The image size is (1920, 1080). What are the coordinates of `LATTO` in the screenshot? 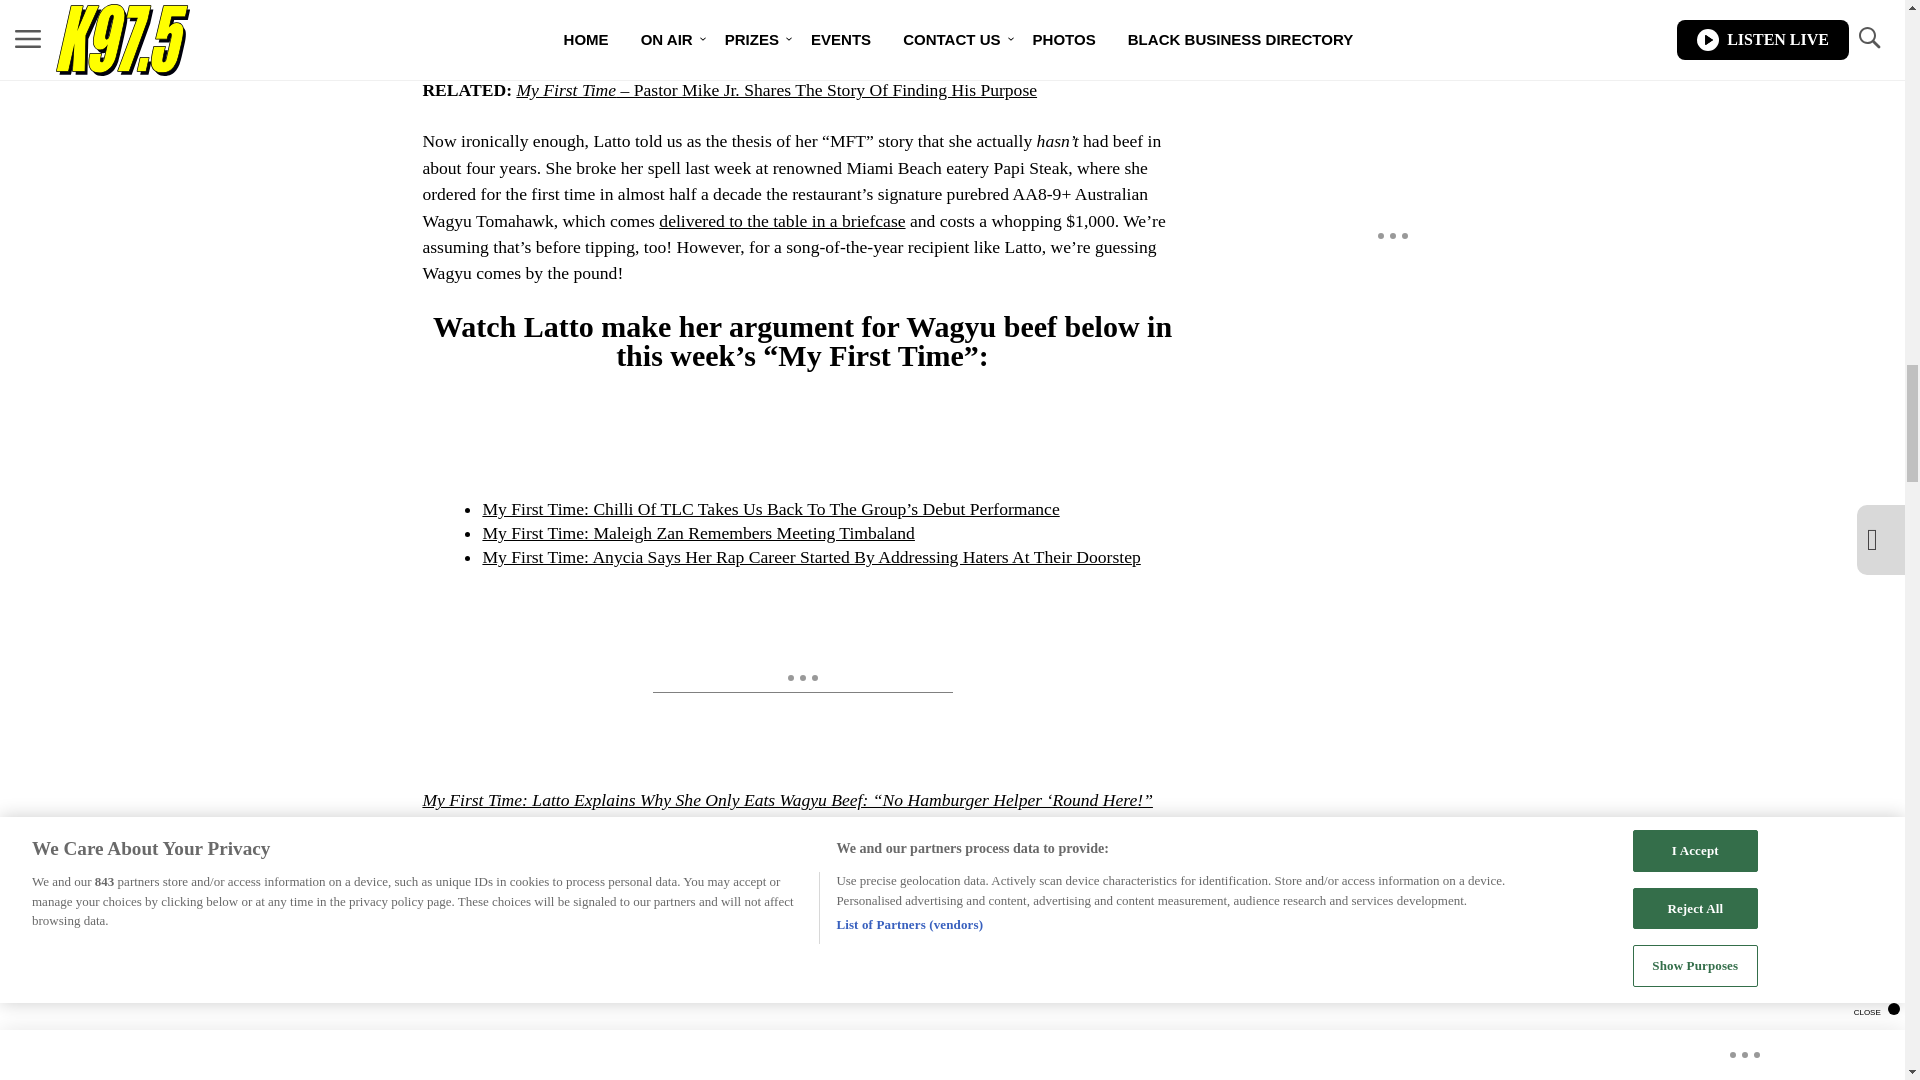 It's located at (456, 928).